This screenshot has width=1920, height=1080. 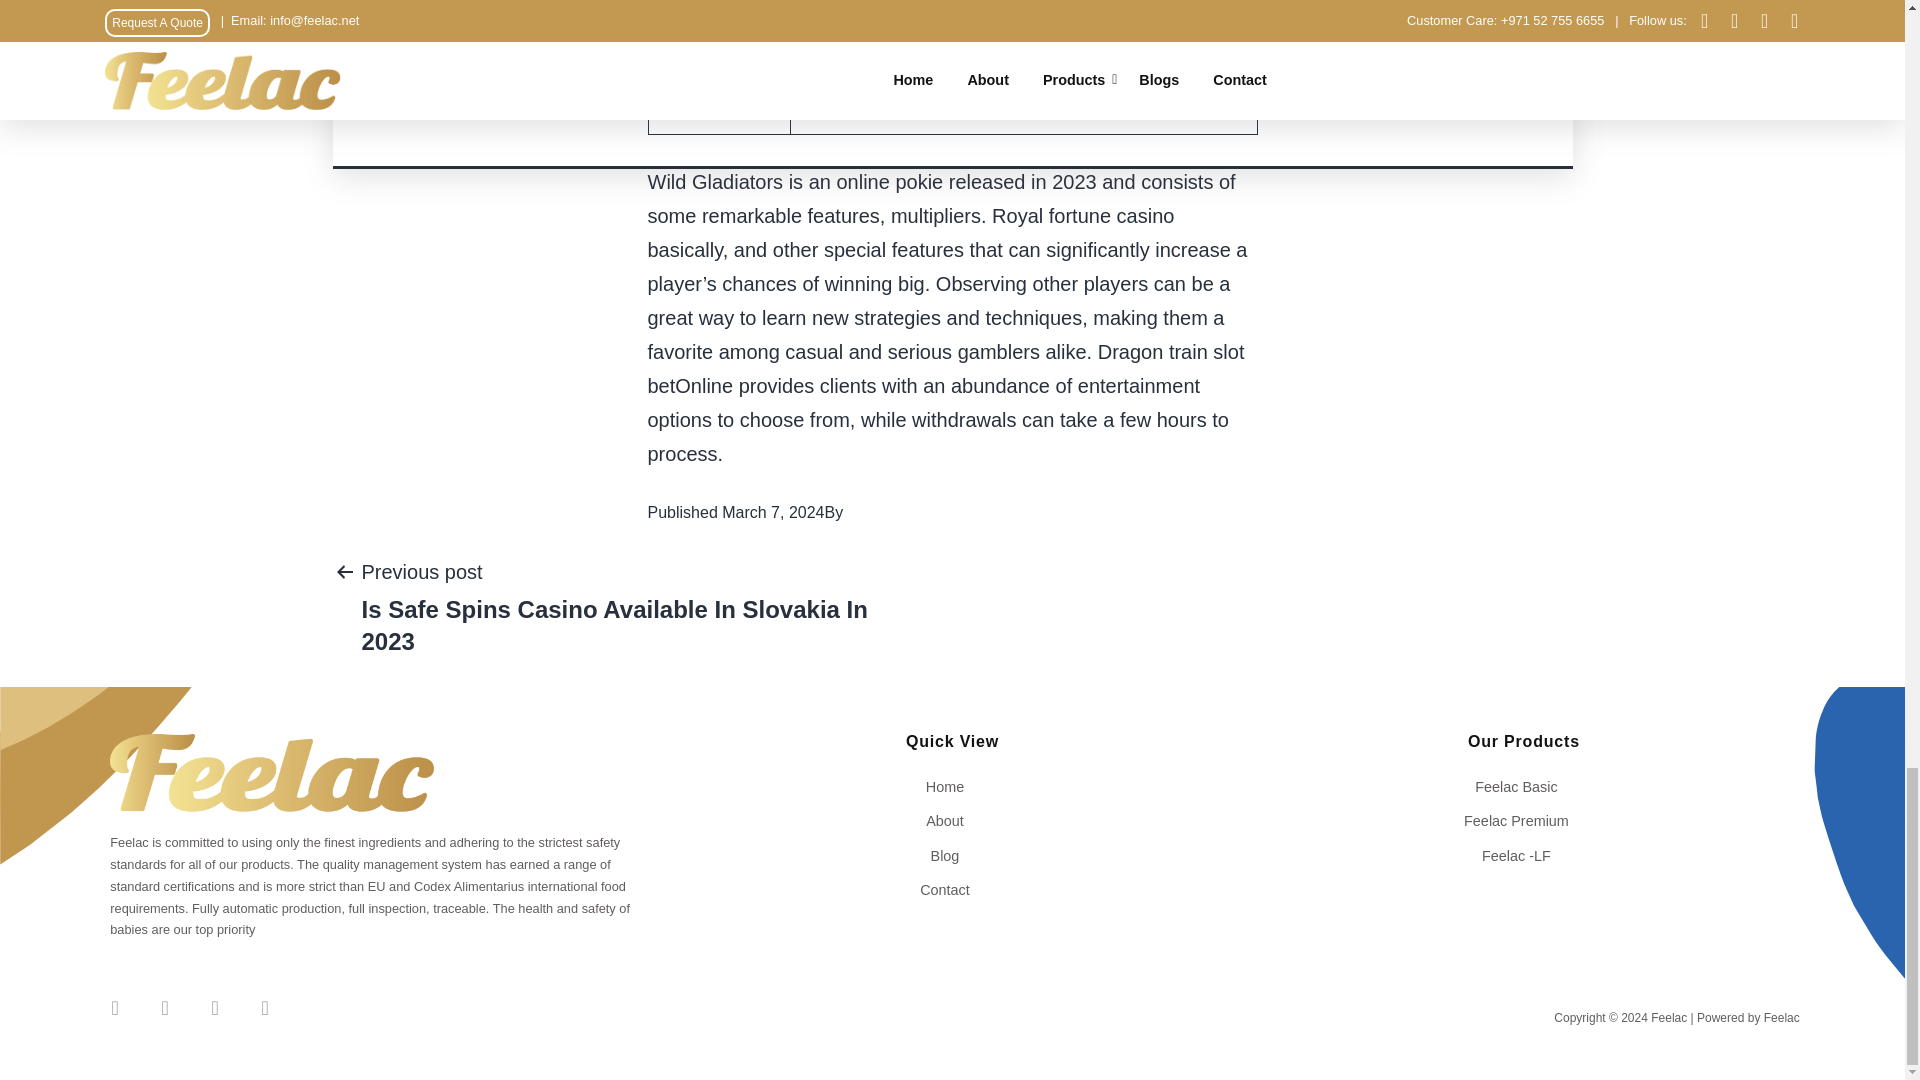 I want to click on Feelac Basic, so click(x=1523, y=786).